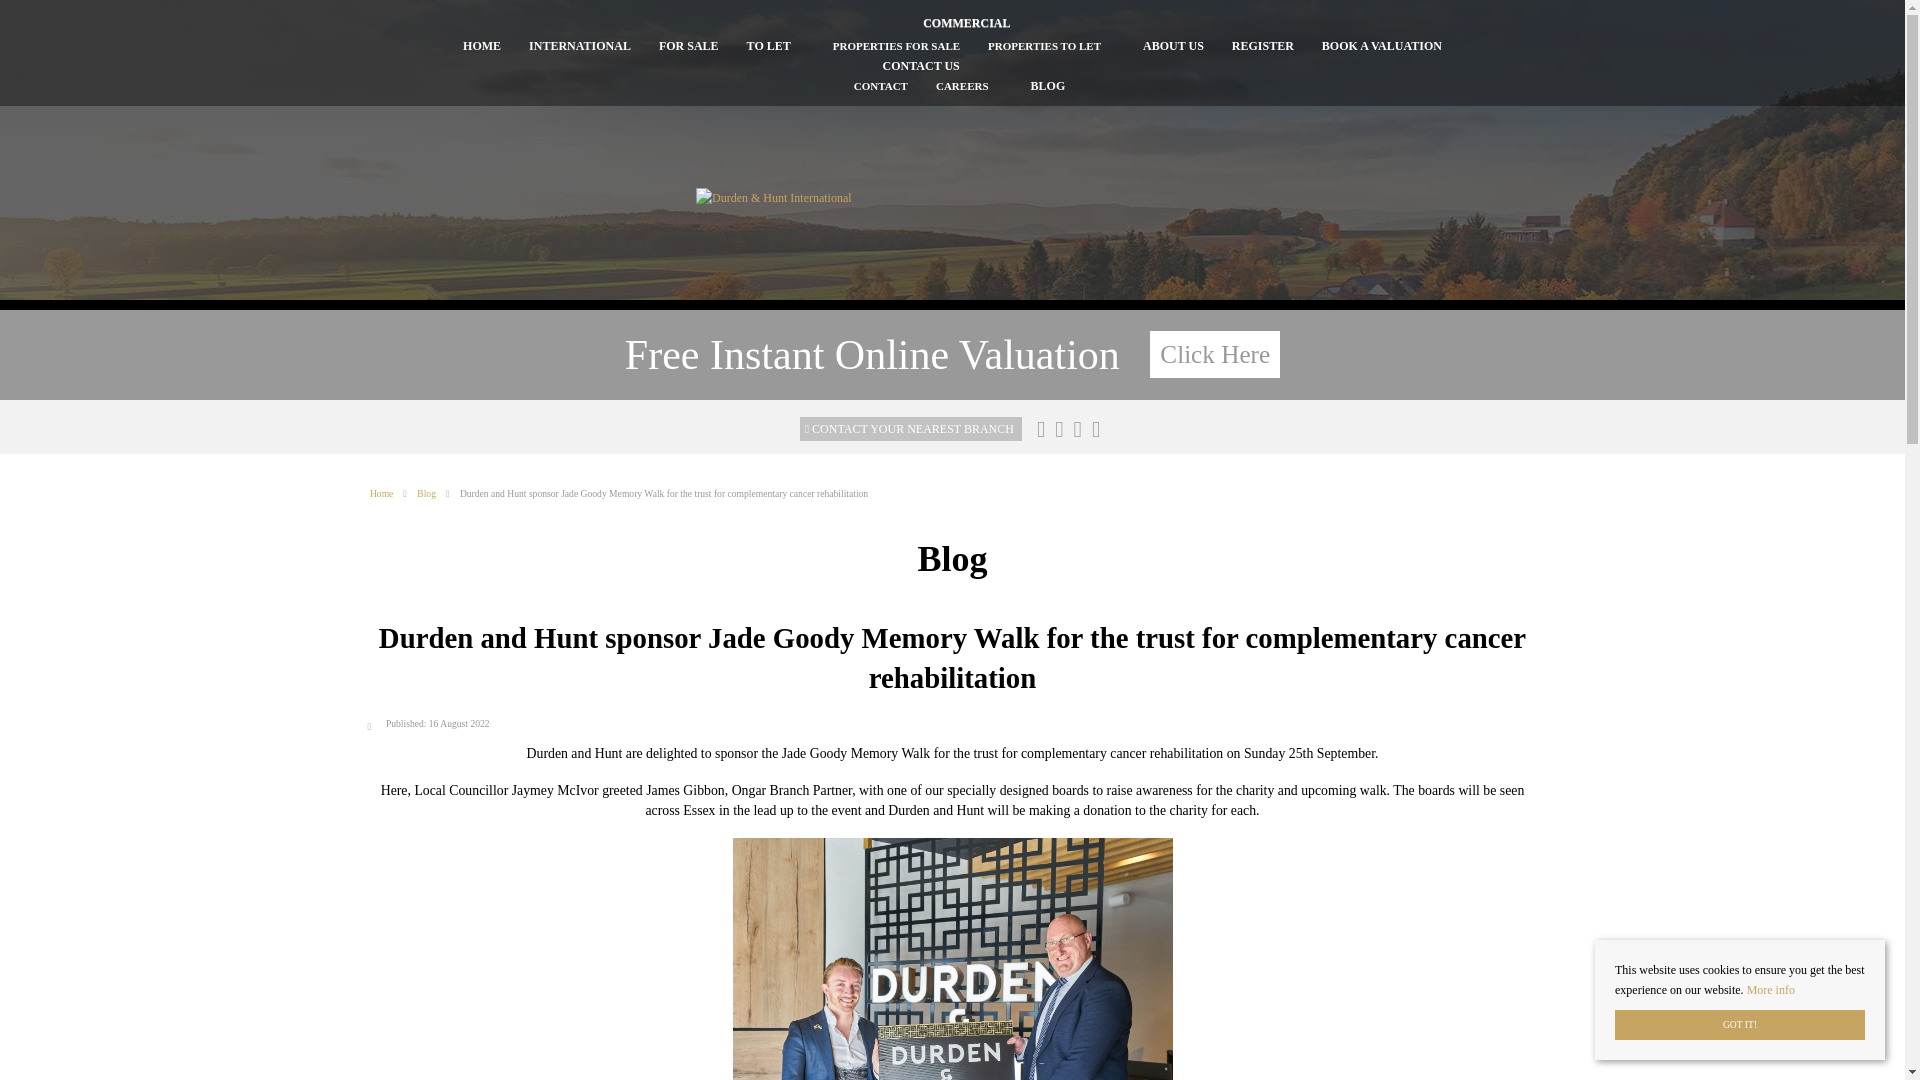 The width and height of the screenshot is (1920, 1080). I want to click on Home, so click(392, 493).